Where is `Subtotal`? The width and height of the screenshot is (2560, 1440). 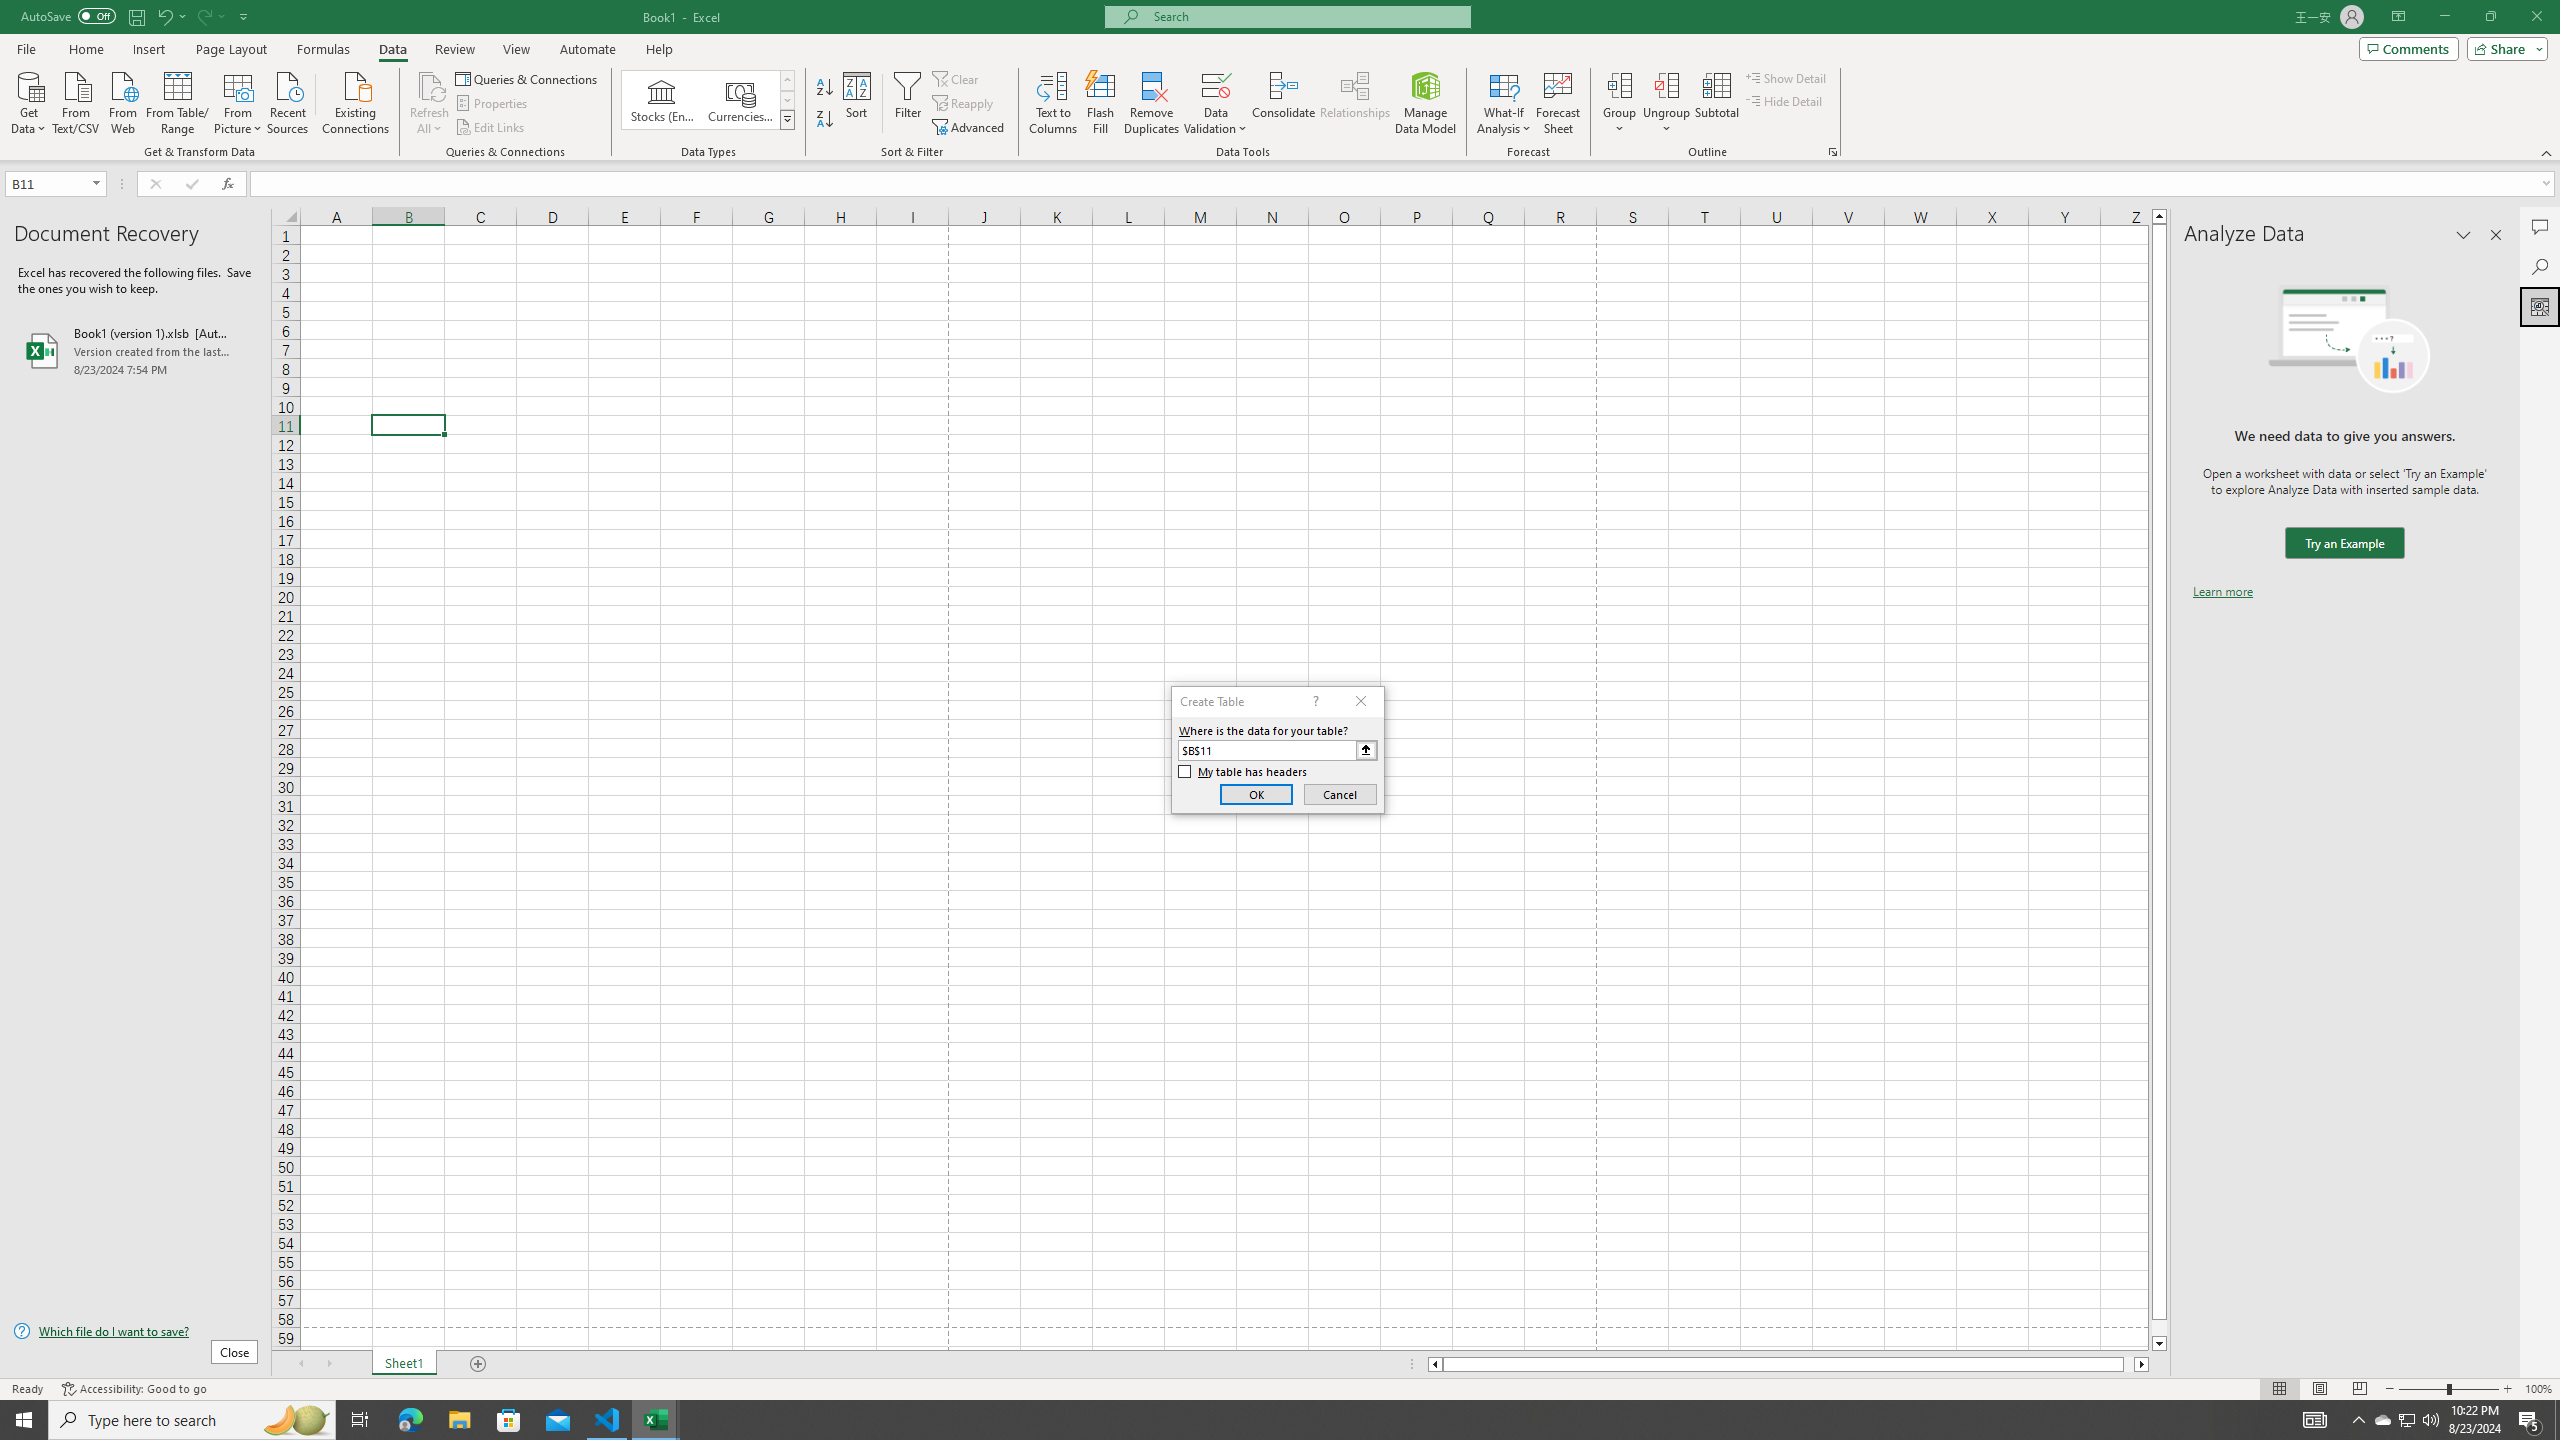
Subtotal is located at coordinates (1716, 103).